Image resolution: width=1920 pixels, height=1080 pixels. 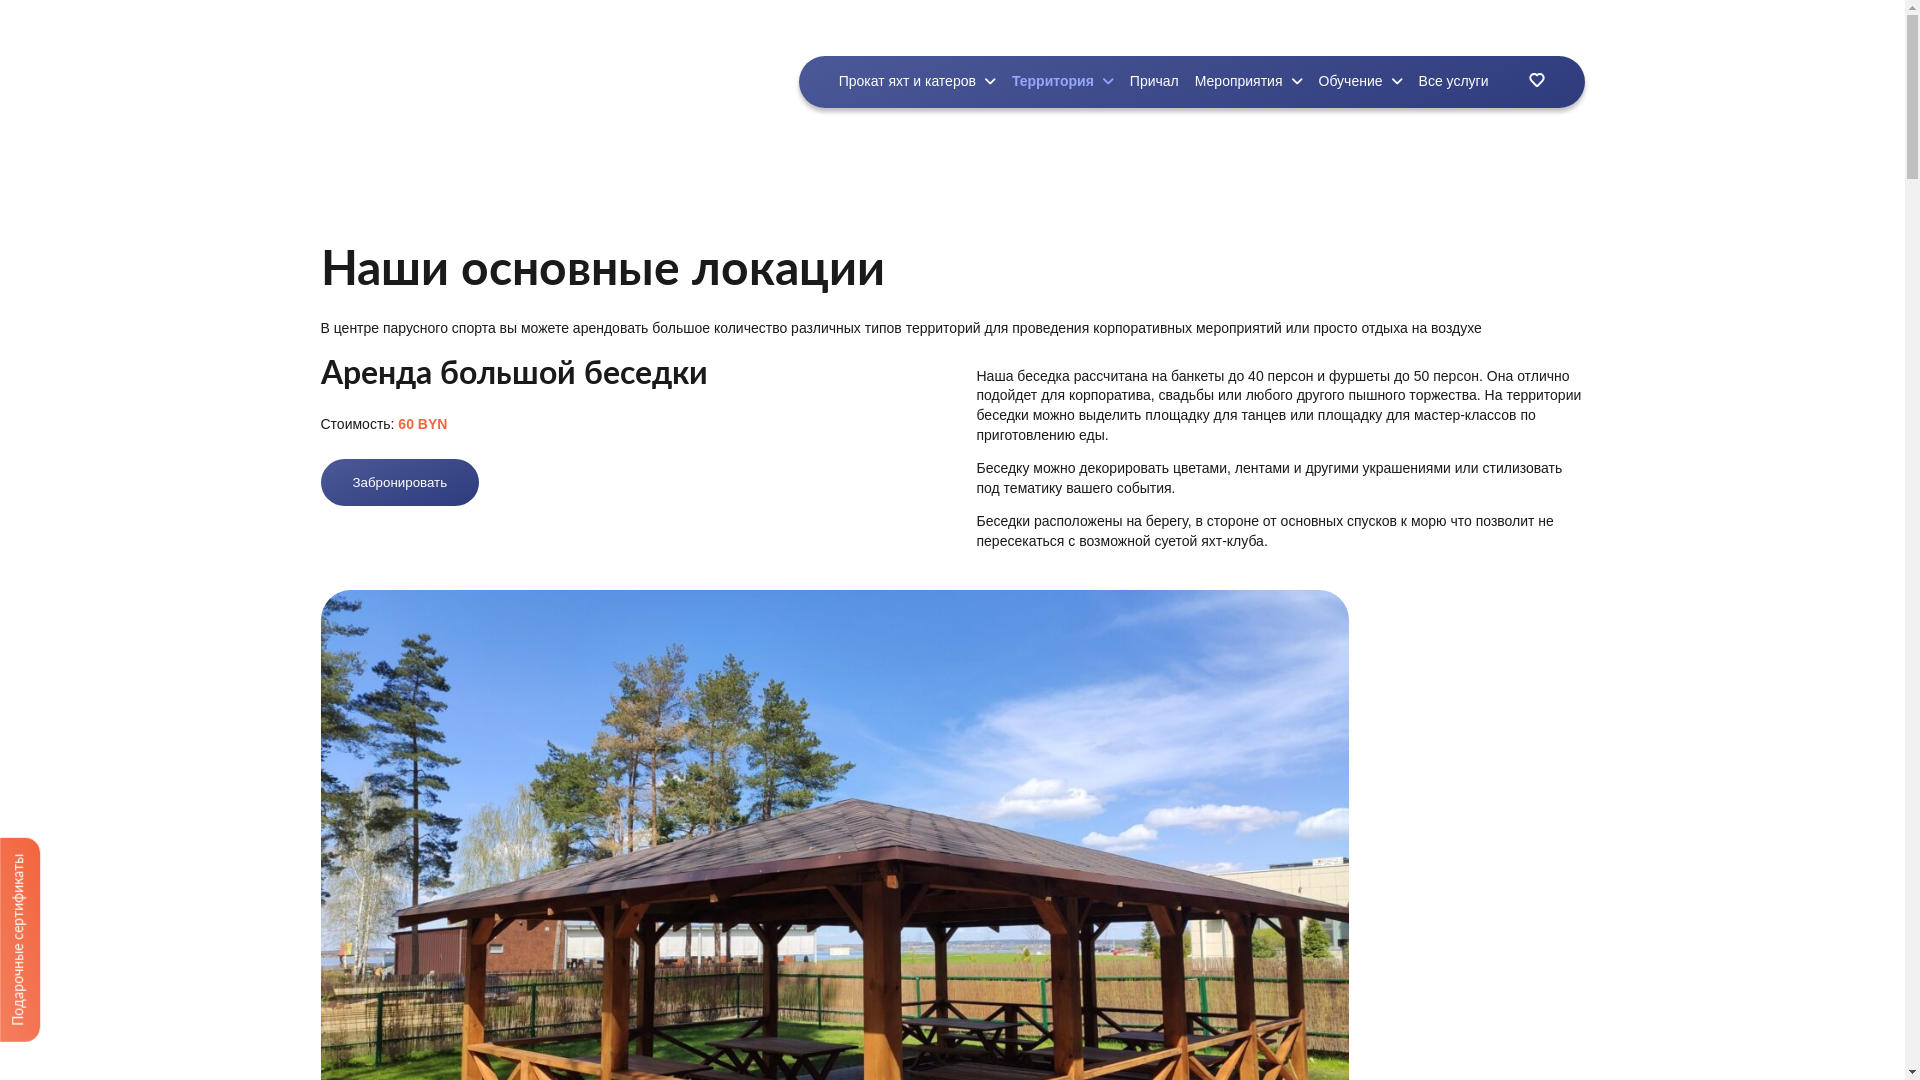 What do you see at coordinates (1366, 32) in the screenshot?
I see `viber` at bounding box center [1366, 32].